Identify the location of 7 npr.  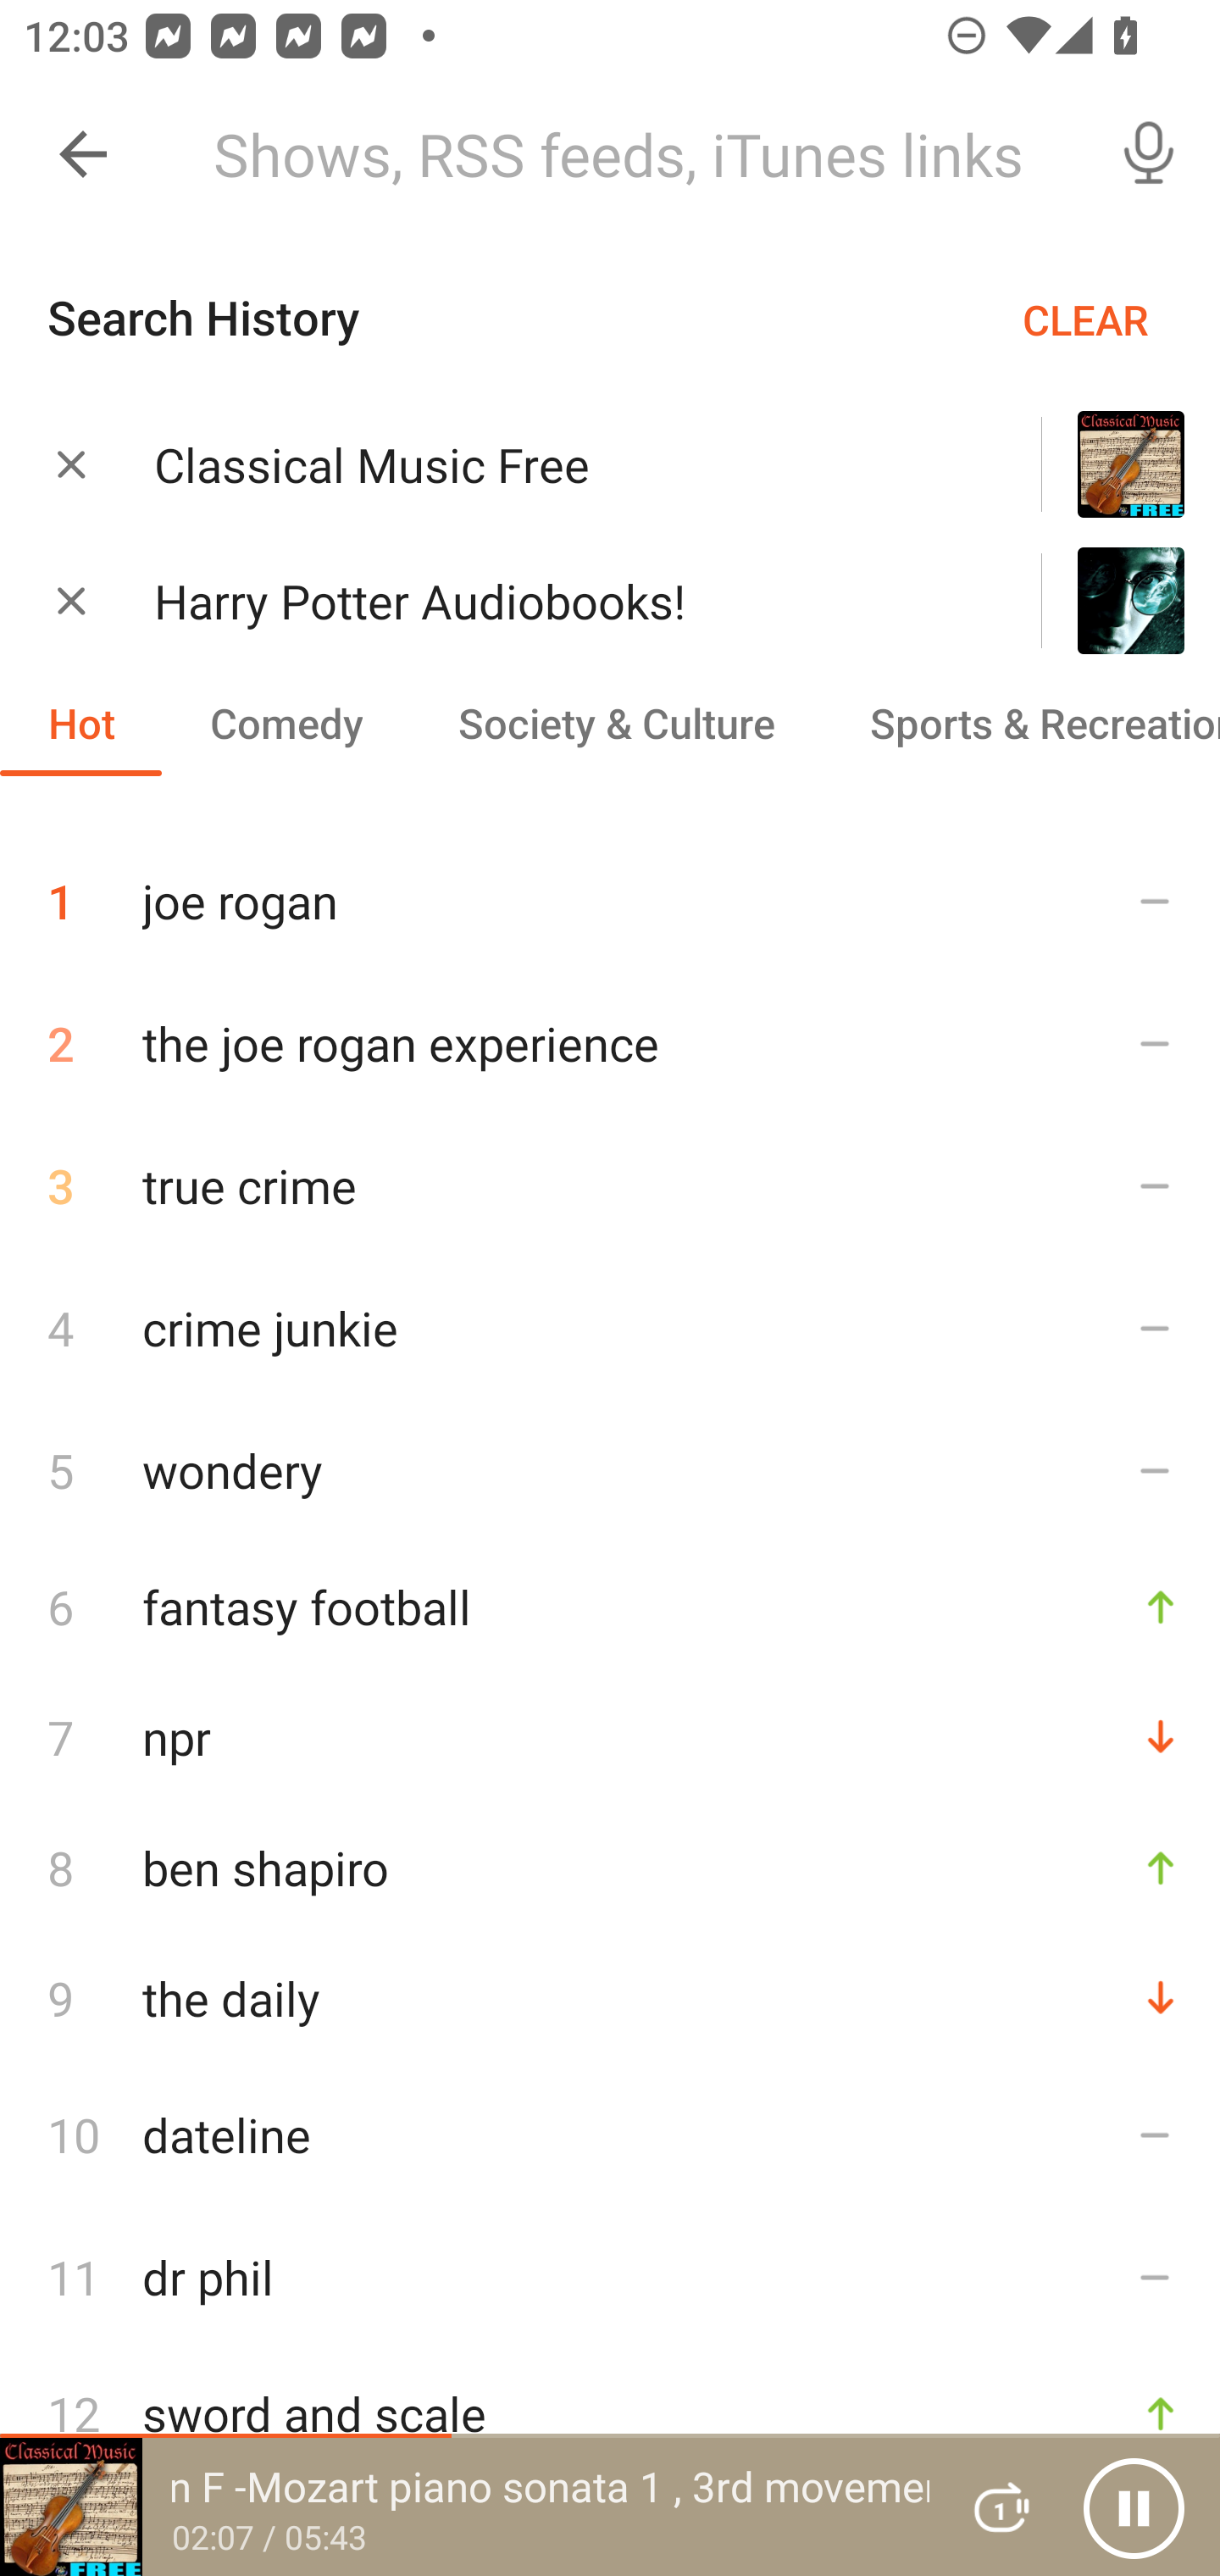
(610, 1737).